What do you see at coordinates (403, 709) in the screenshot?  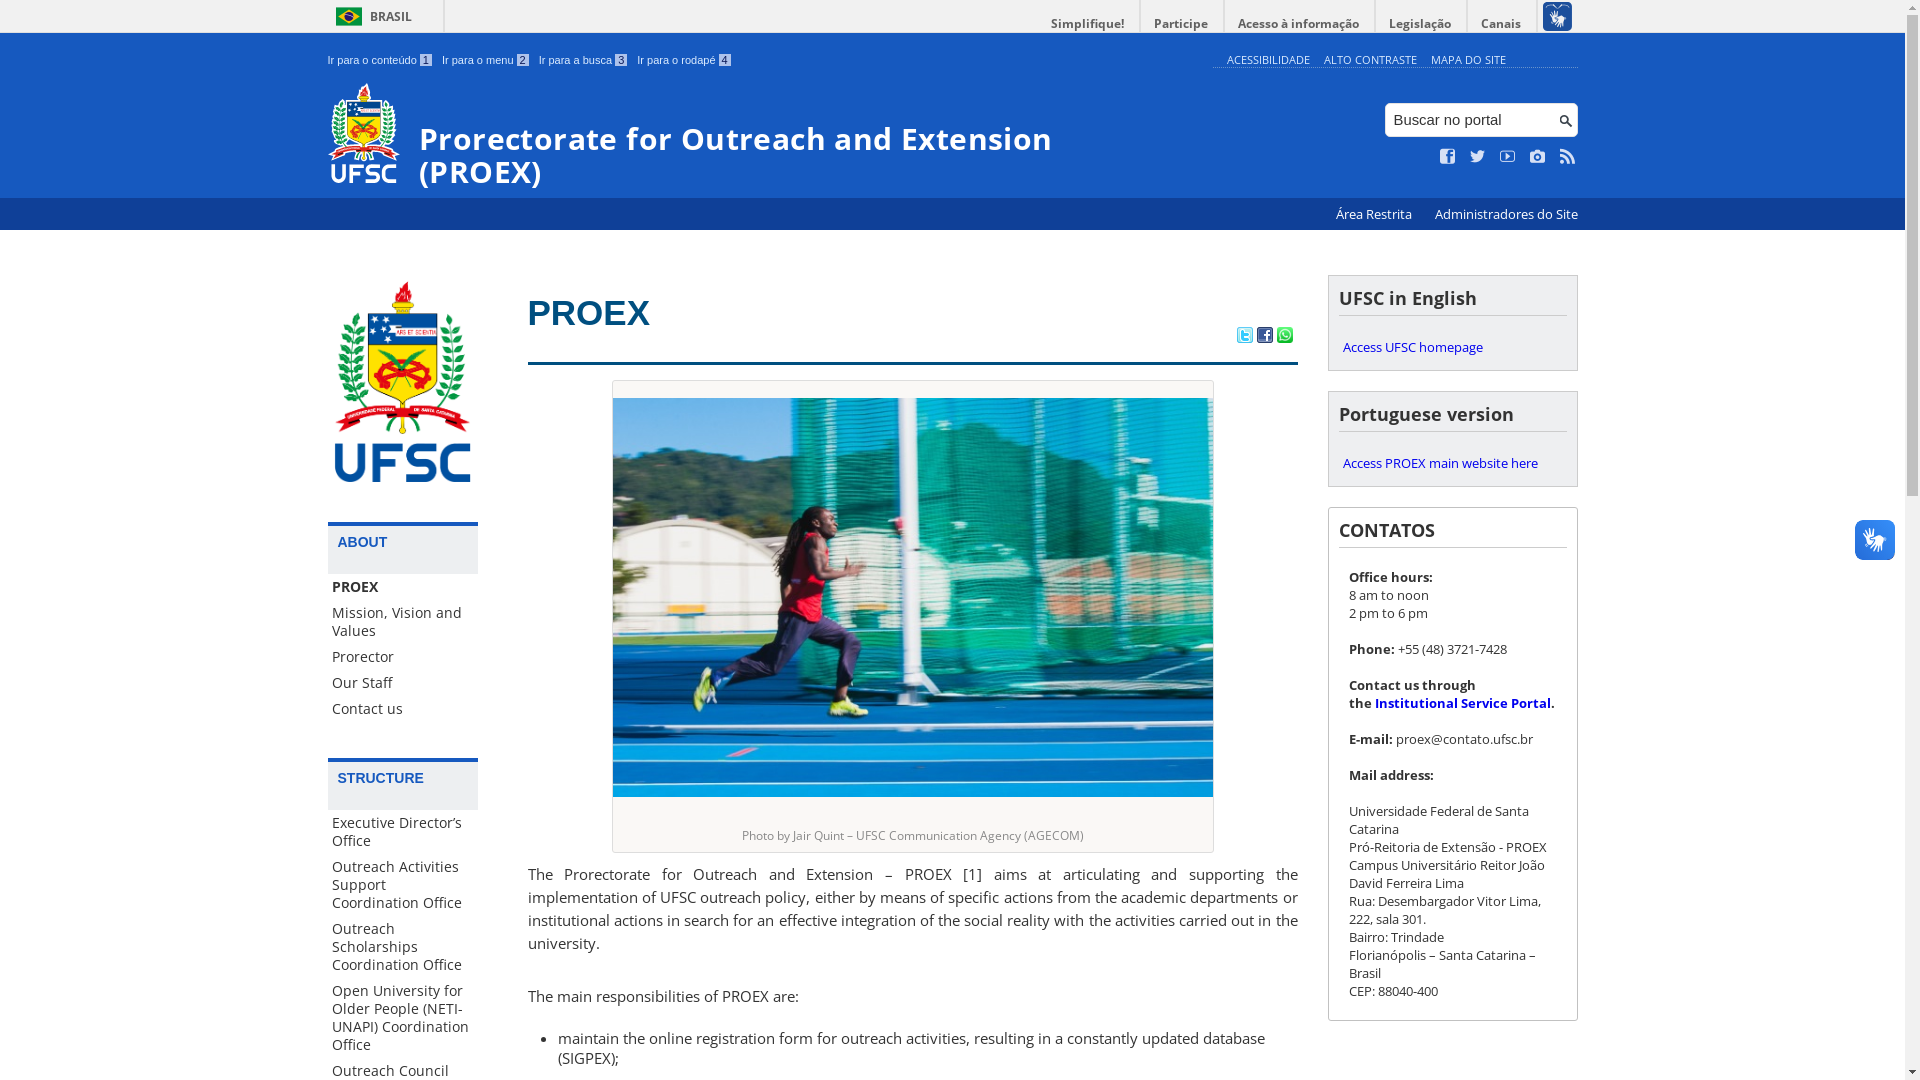 I see `Contact us` at bounding box center [403, 709].